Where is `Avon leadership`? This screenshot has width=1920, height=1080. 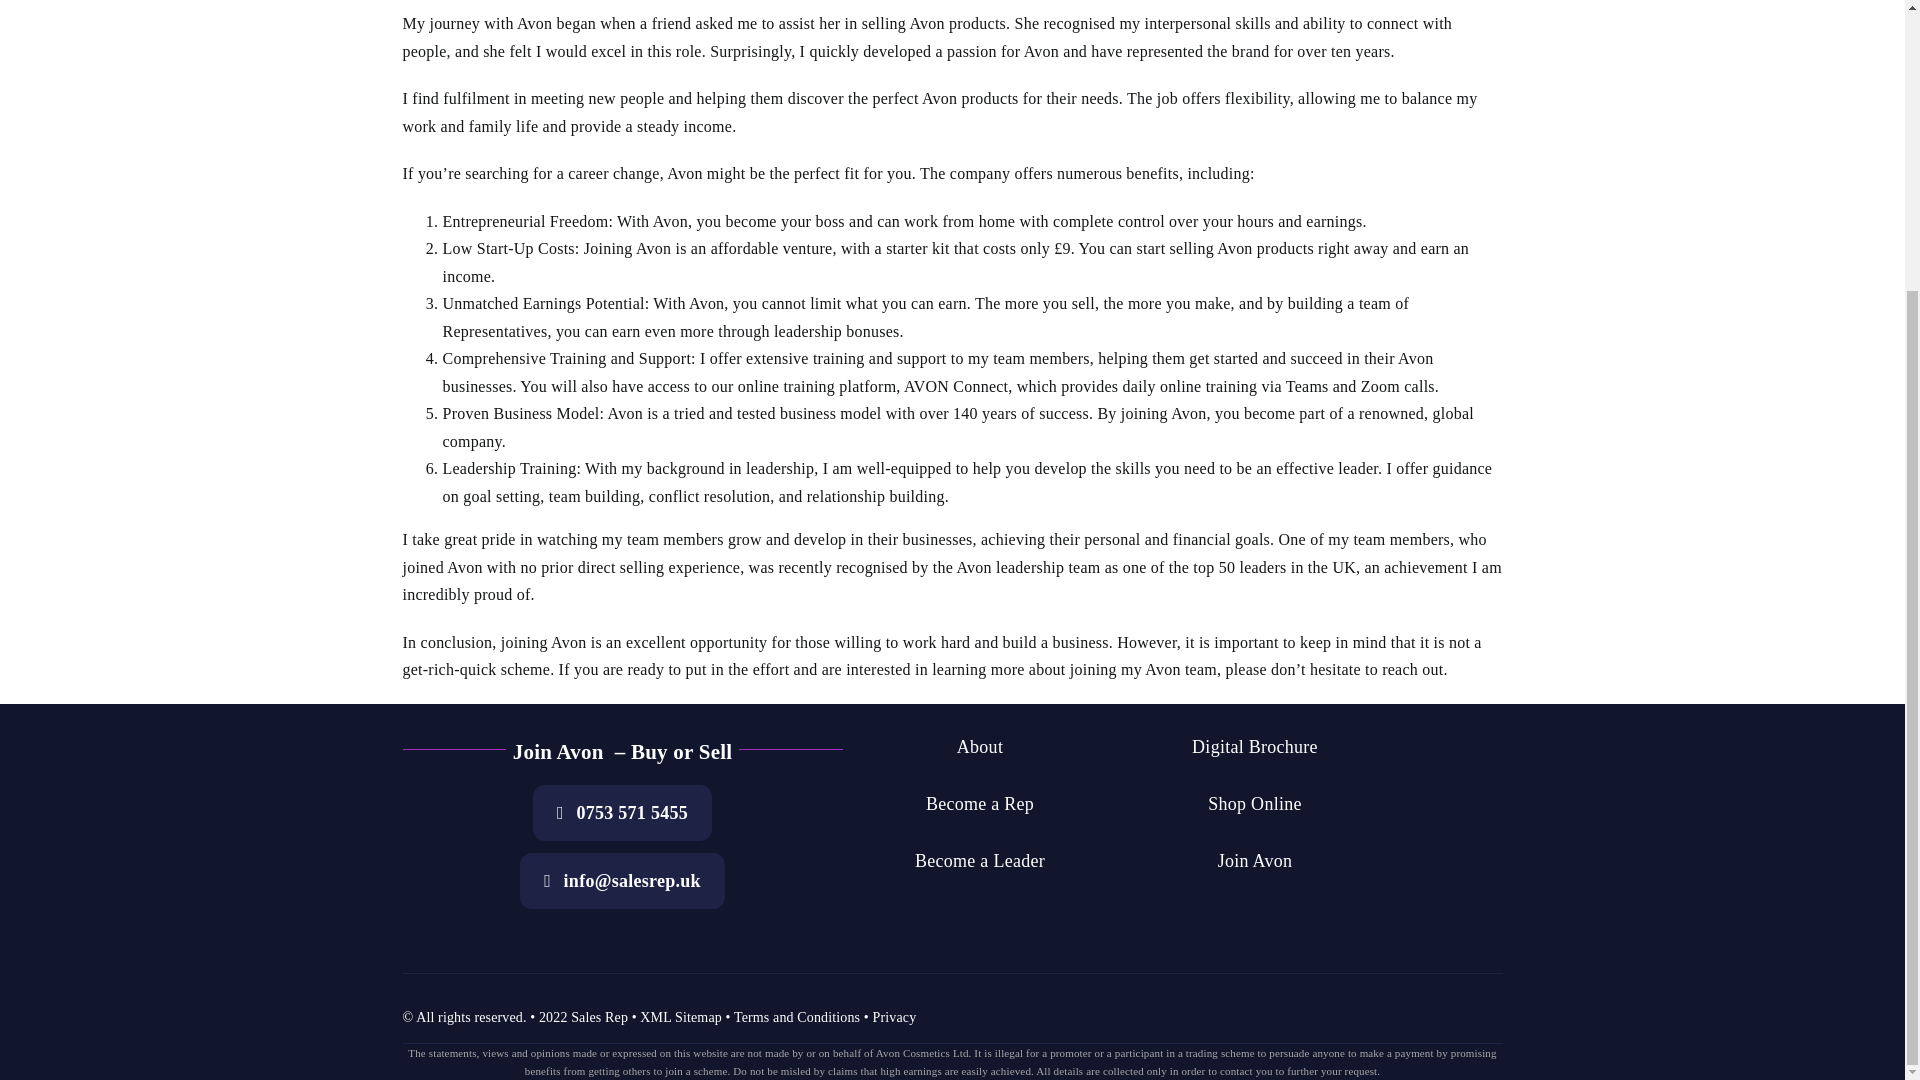
Avon leadership is located at coordinates (1010, 567).